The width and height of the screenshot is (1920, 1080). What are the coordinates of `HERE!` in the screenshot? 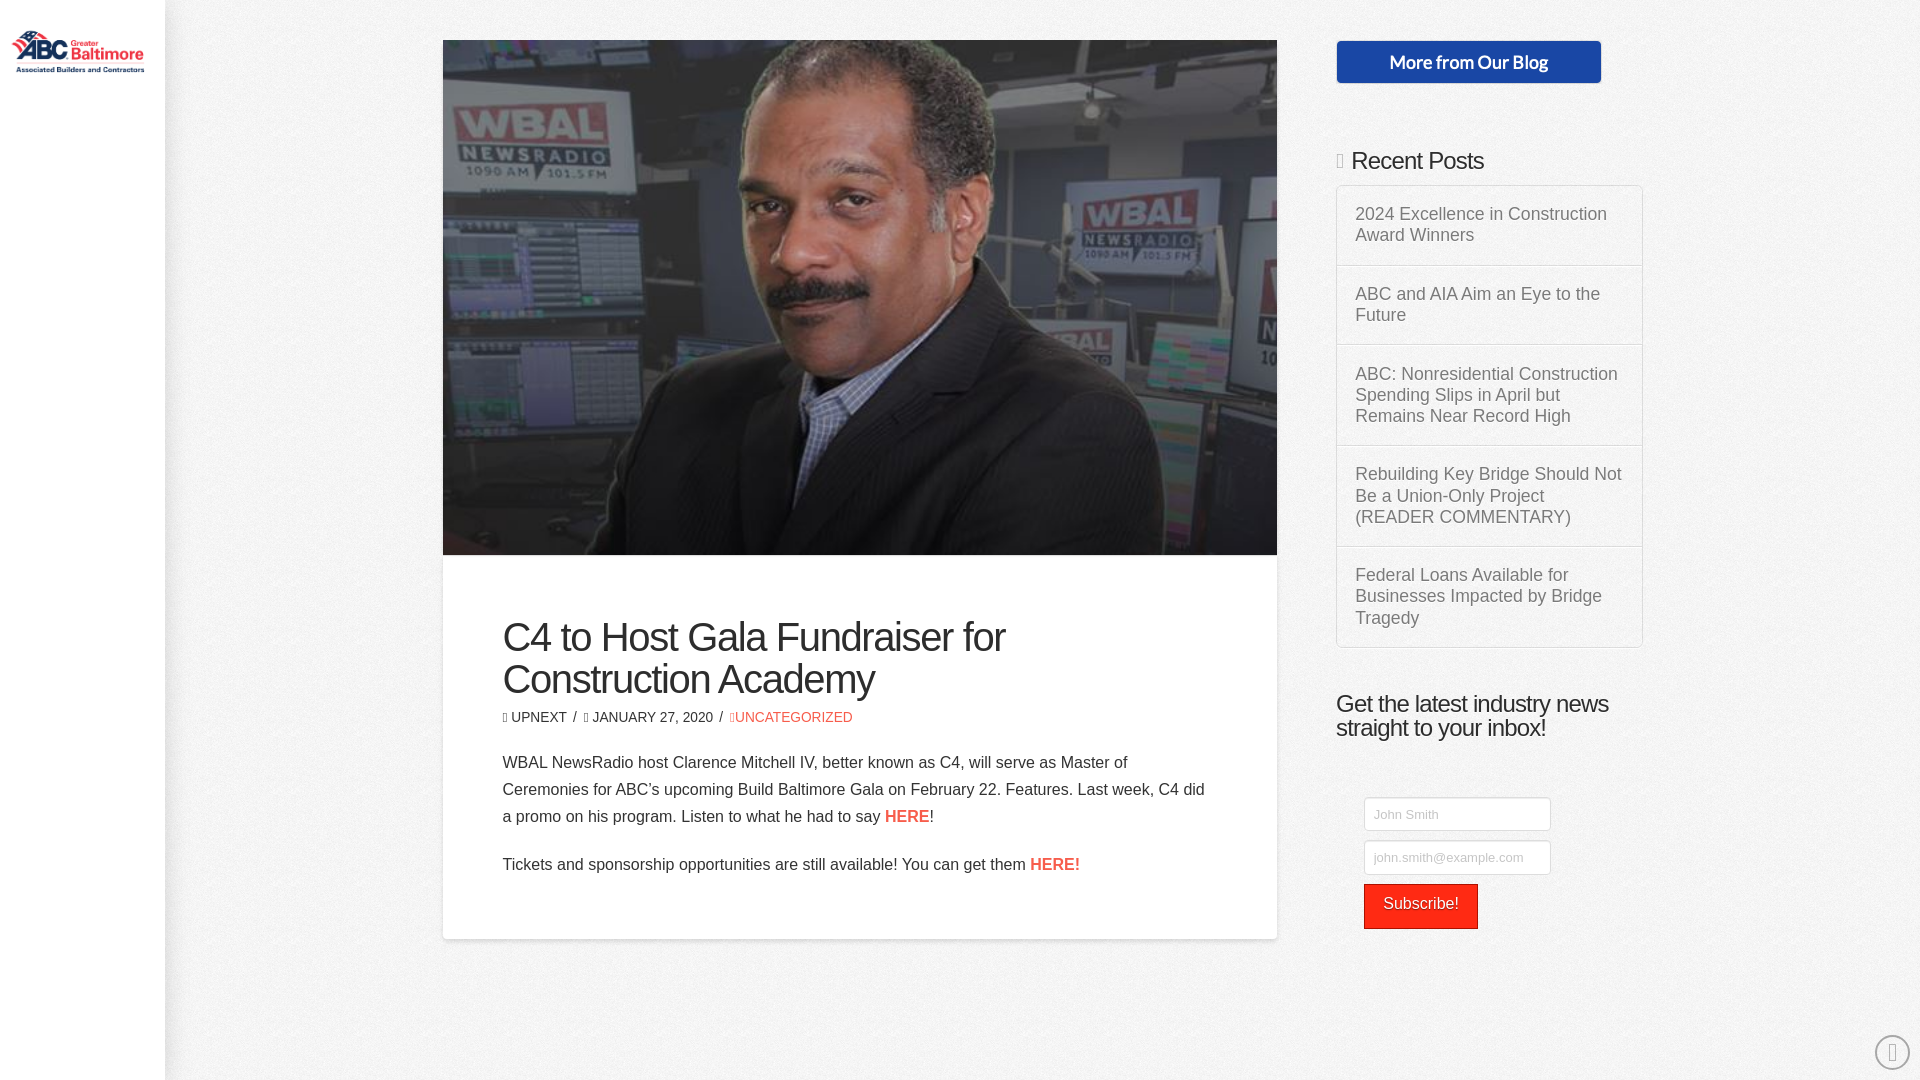 It's located at (1054, 864).